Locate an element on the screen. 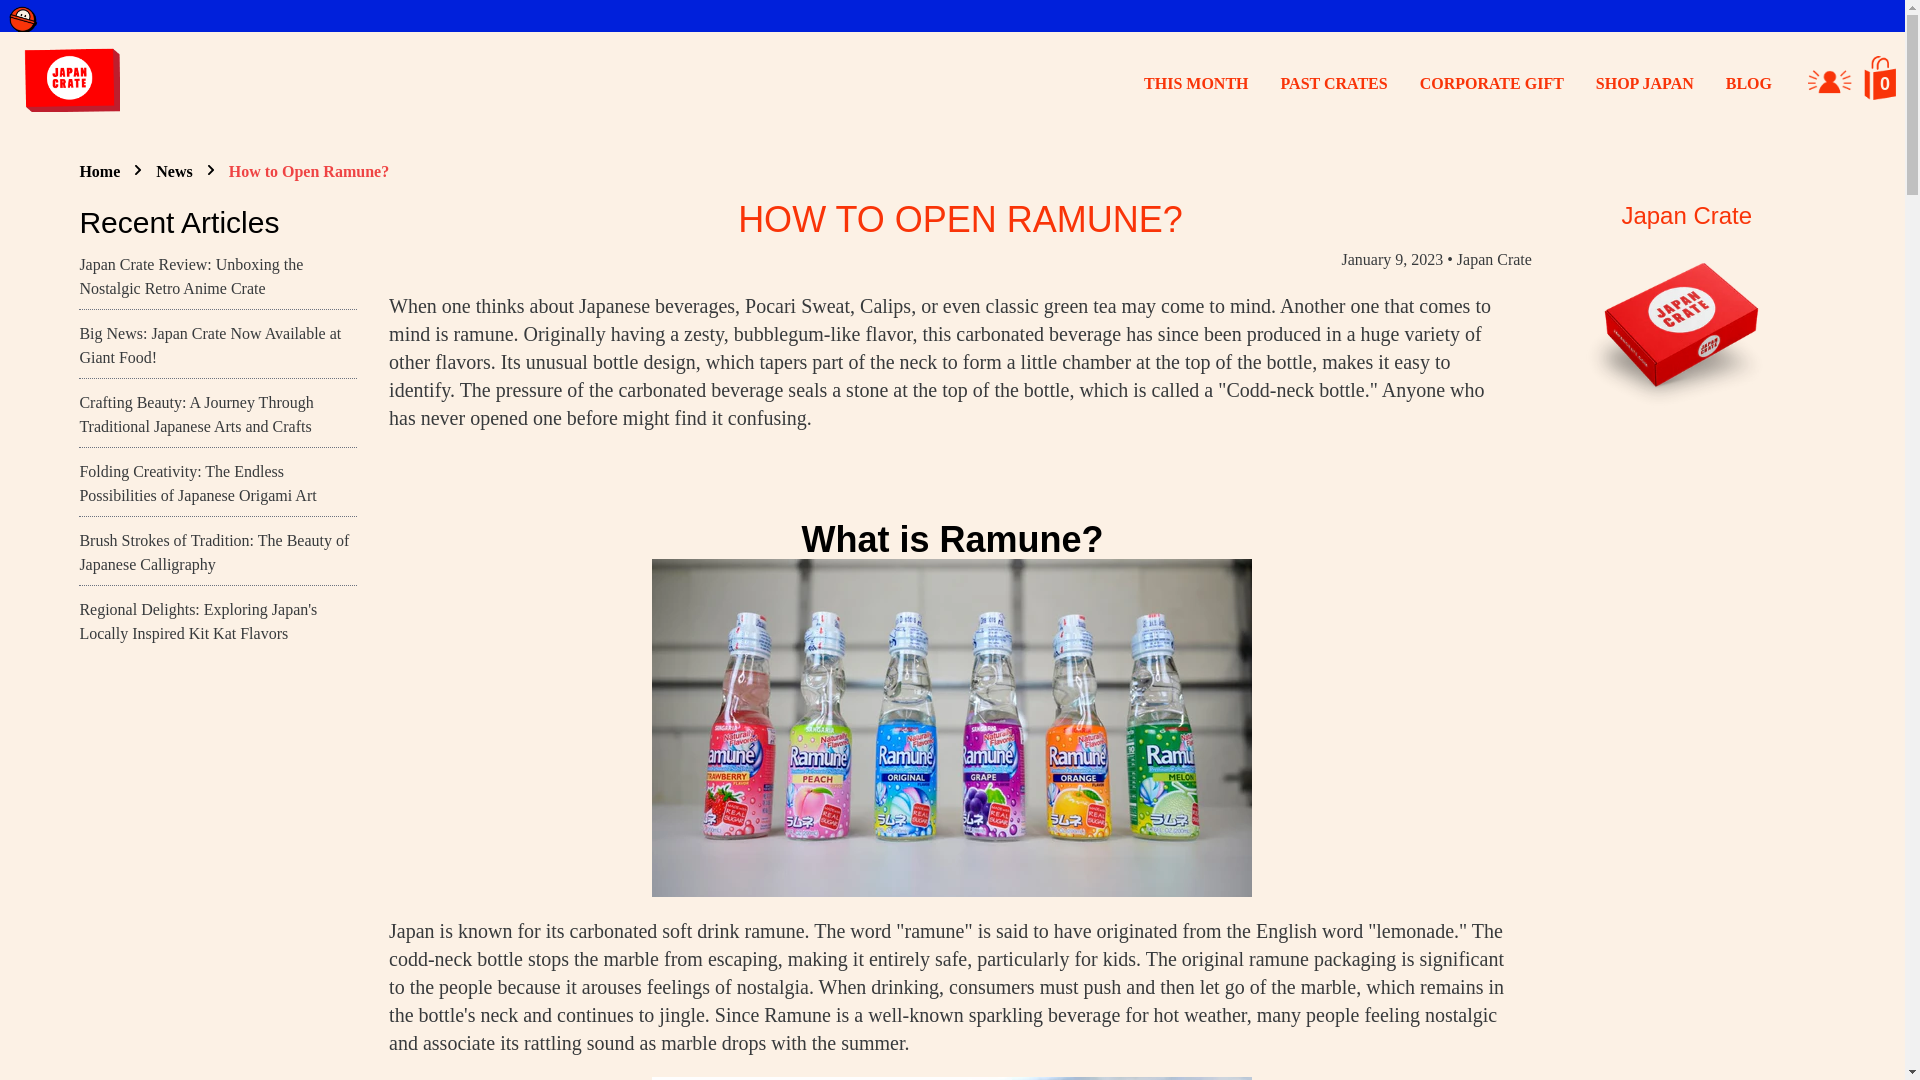 The image size is (1920, 1080). BLOG is located at coordinates (1749, 82).